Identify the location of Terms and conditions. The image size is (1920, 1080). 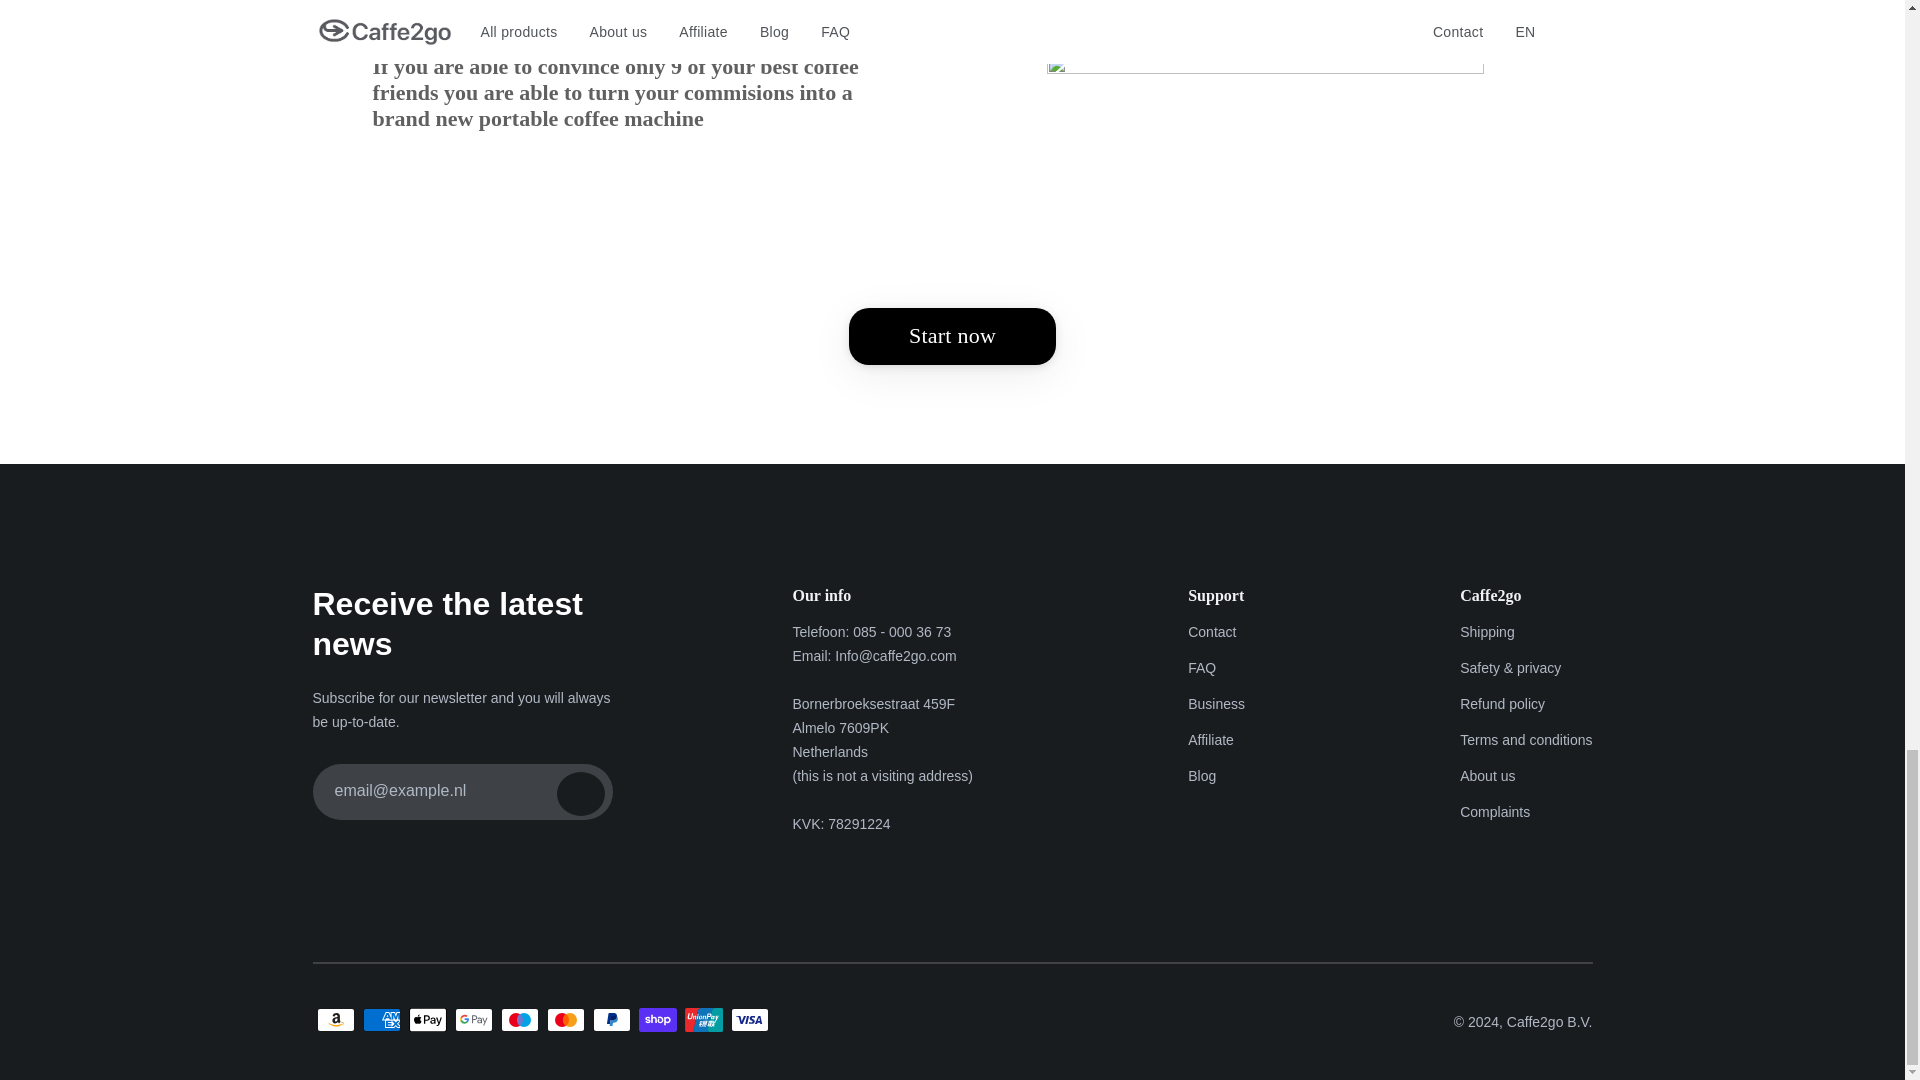
(1525, 740).